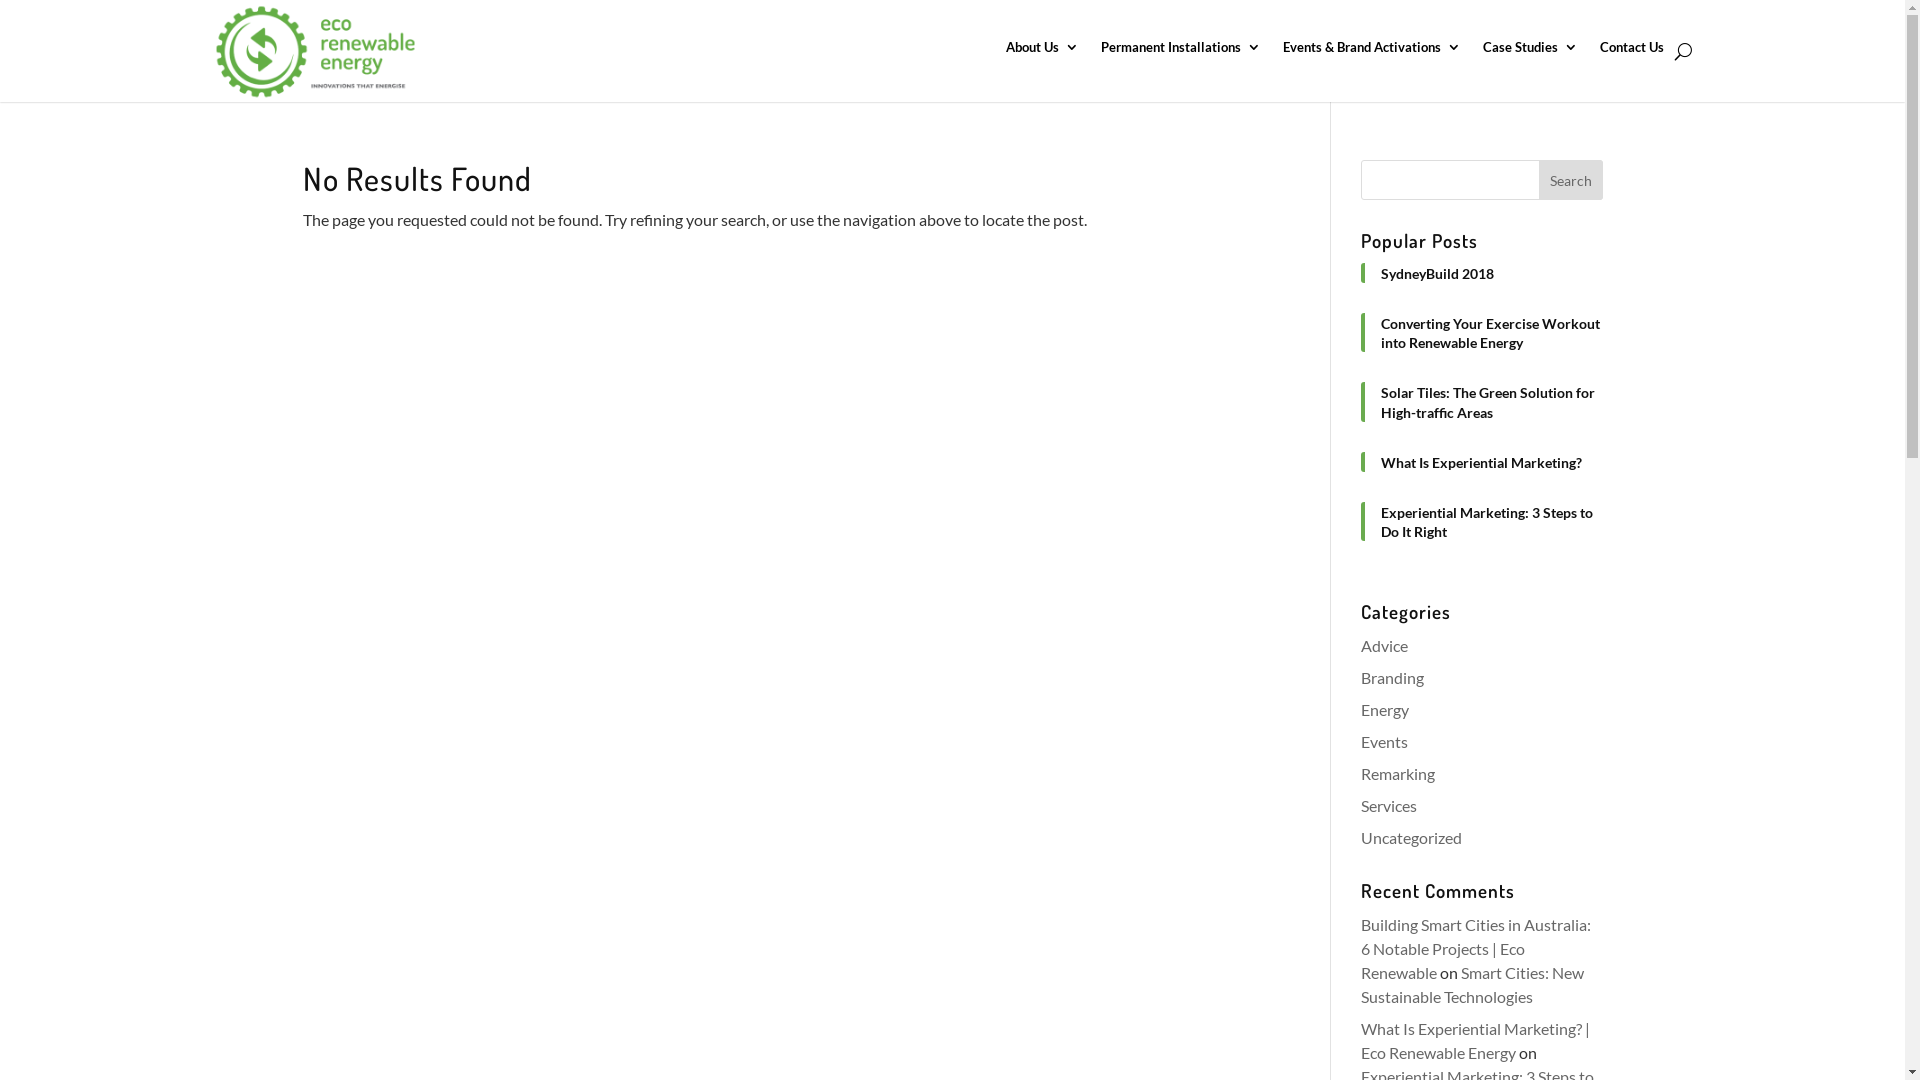 The width and height of the screenshot is (1920, 1080). Describe the element at coordinates (1476, 1040) in the screenshot. I see `What Is Experiential Marketing? | Eco Renewable Energy` at that location.